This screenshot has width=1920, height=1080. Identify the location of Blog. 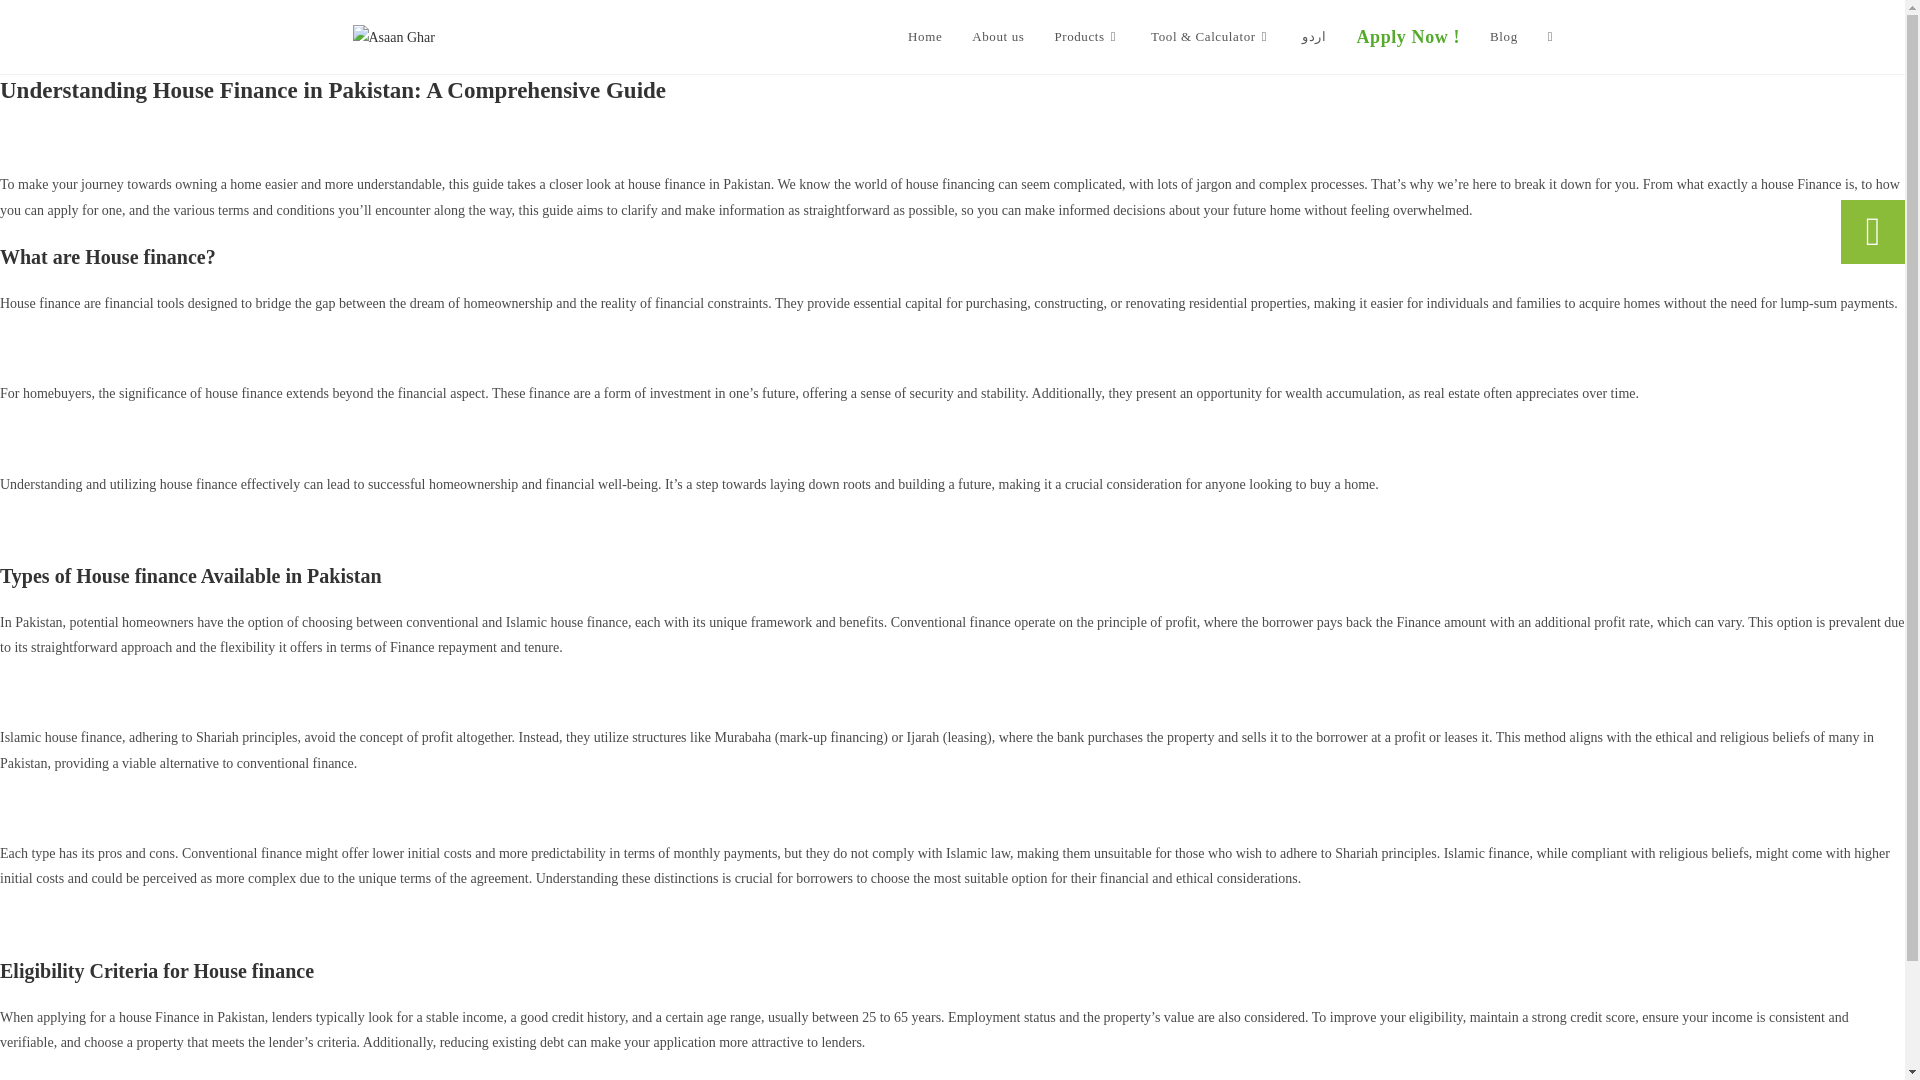
(1503, 37).